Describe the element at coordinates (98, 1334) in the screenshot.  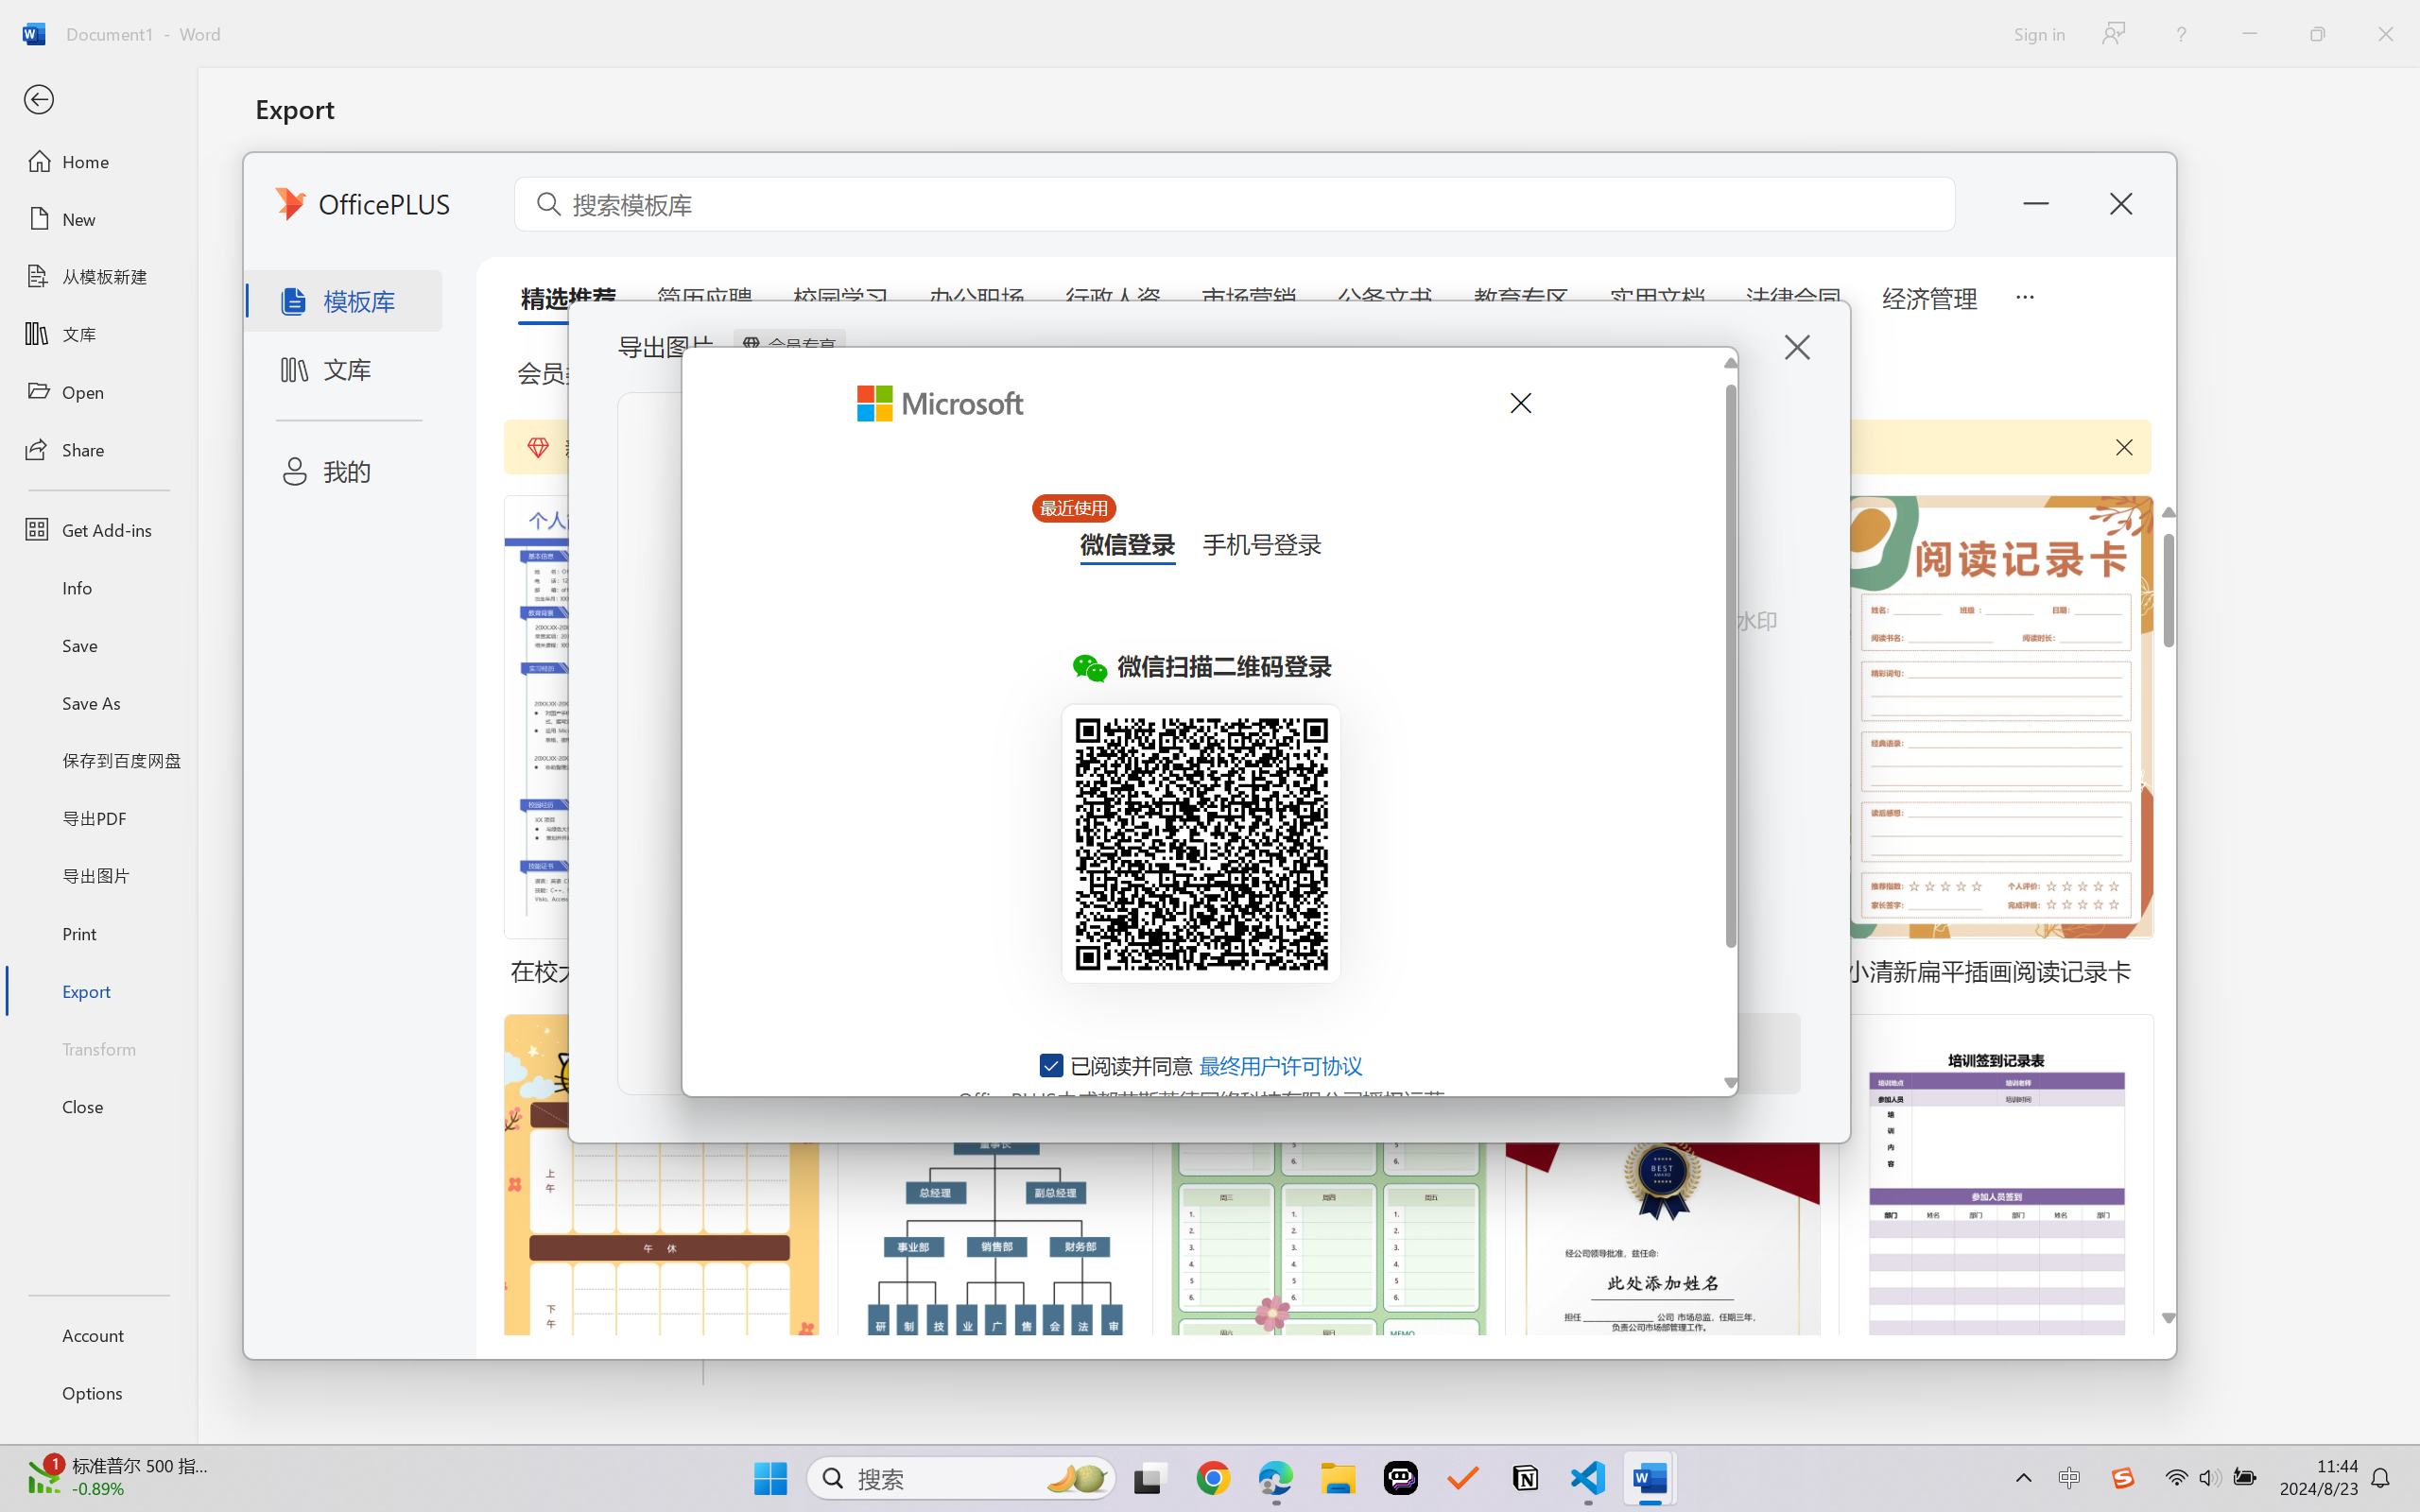
I see `Account` at that location.